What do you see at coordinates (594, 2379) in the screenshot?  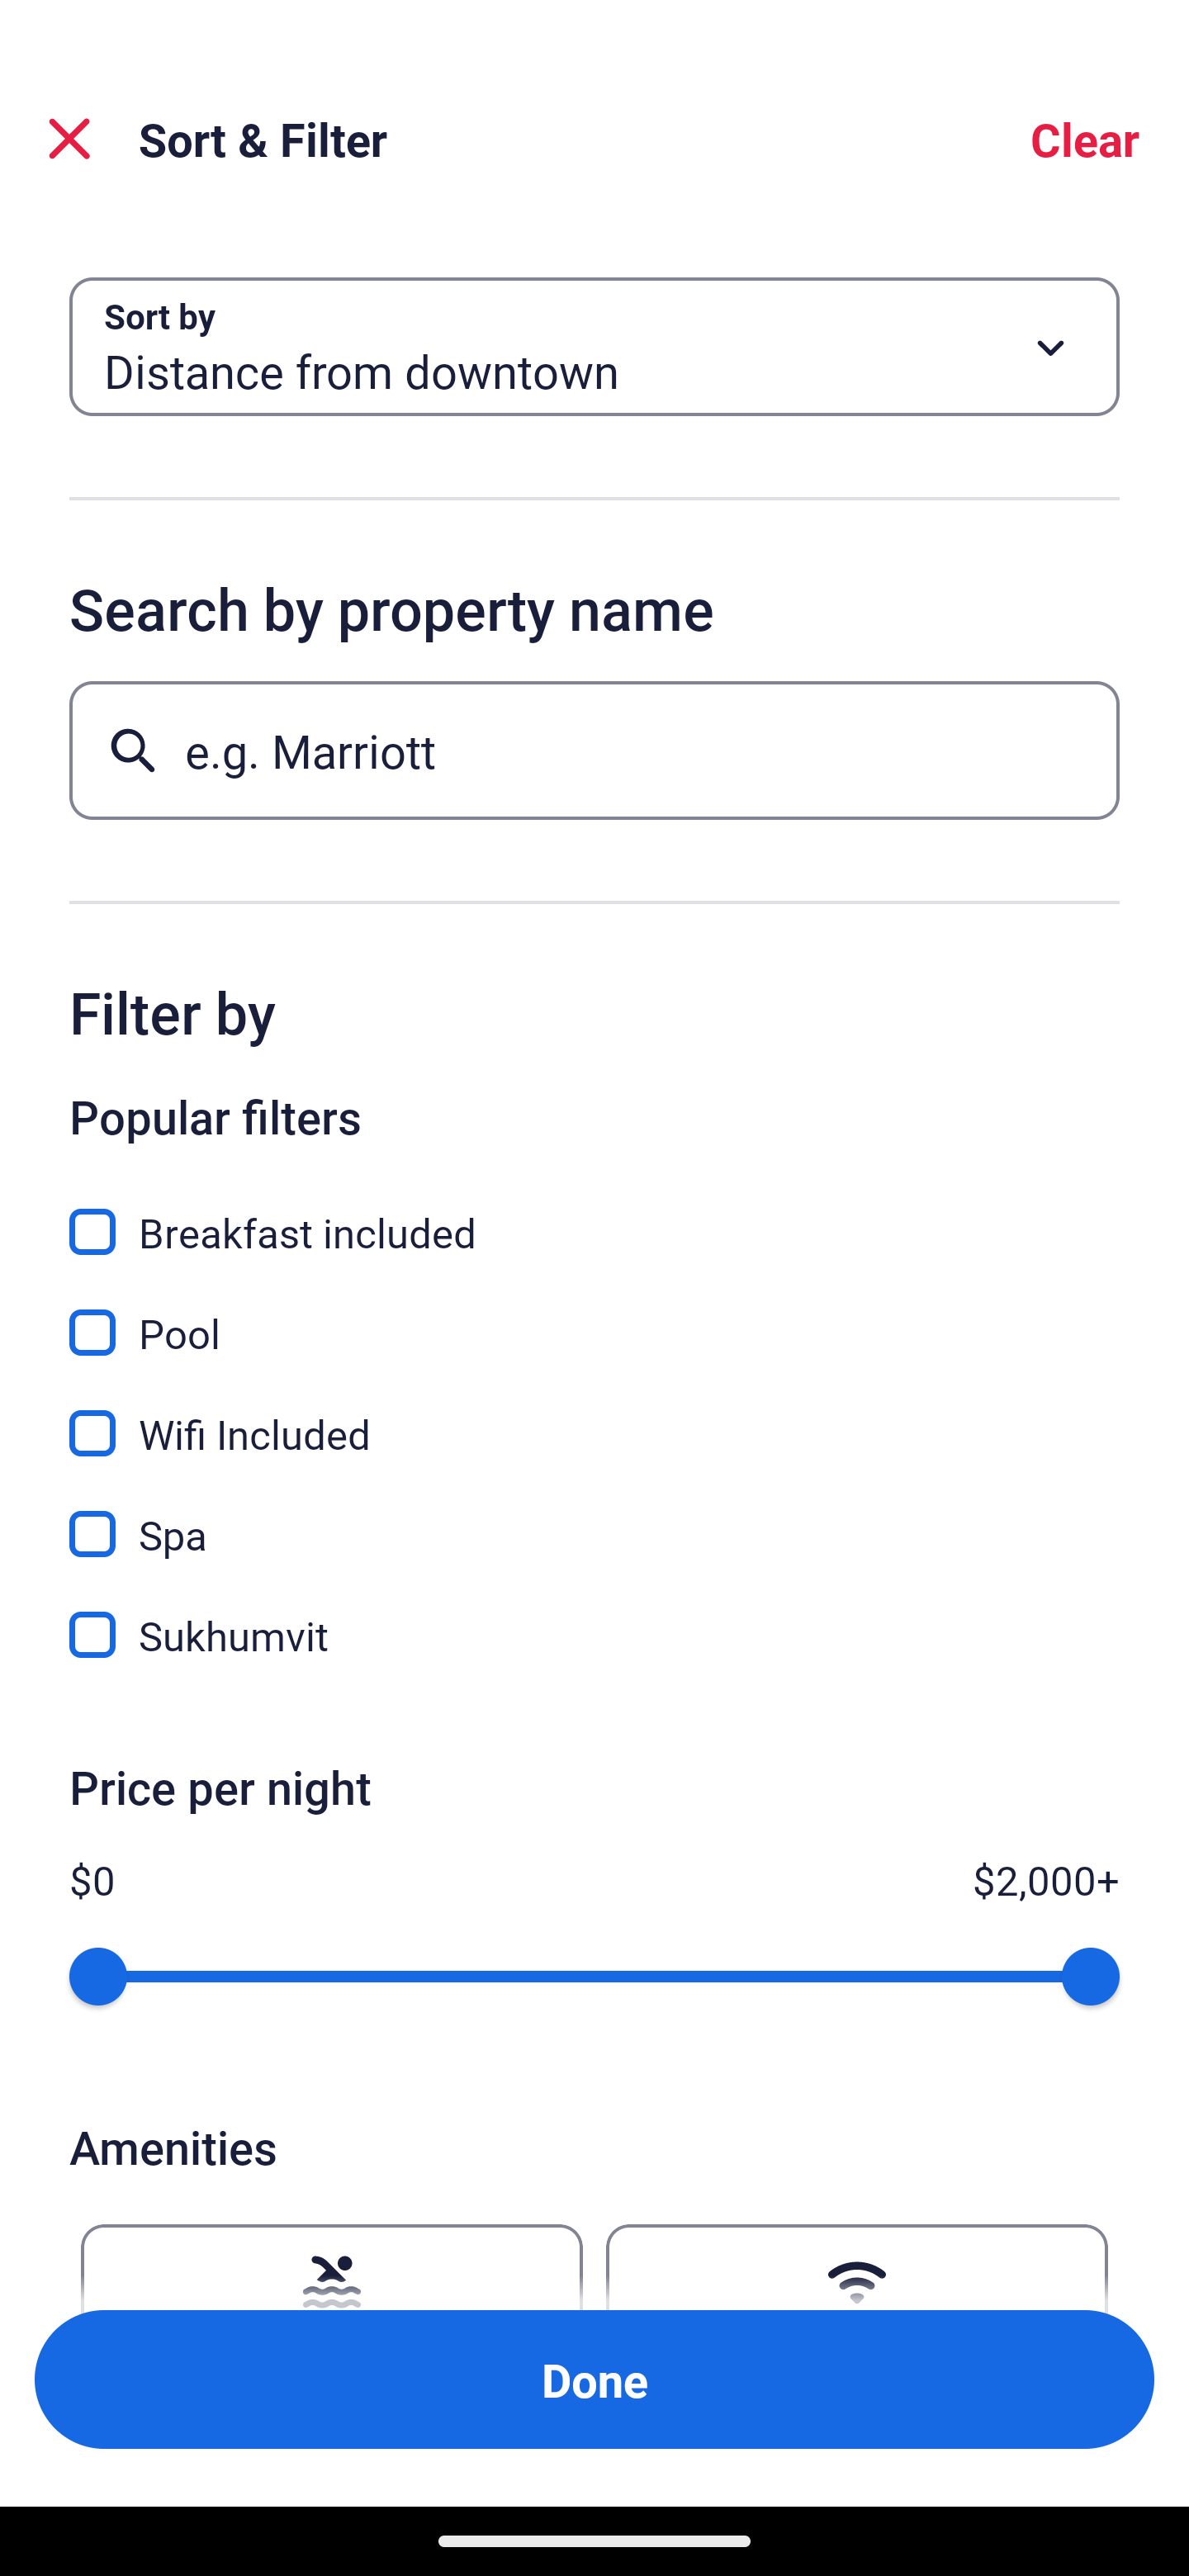 I see `Apply and close Sort and Filter Done` at bounding box center [594, 2379].